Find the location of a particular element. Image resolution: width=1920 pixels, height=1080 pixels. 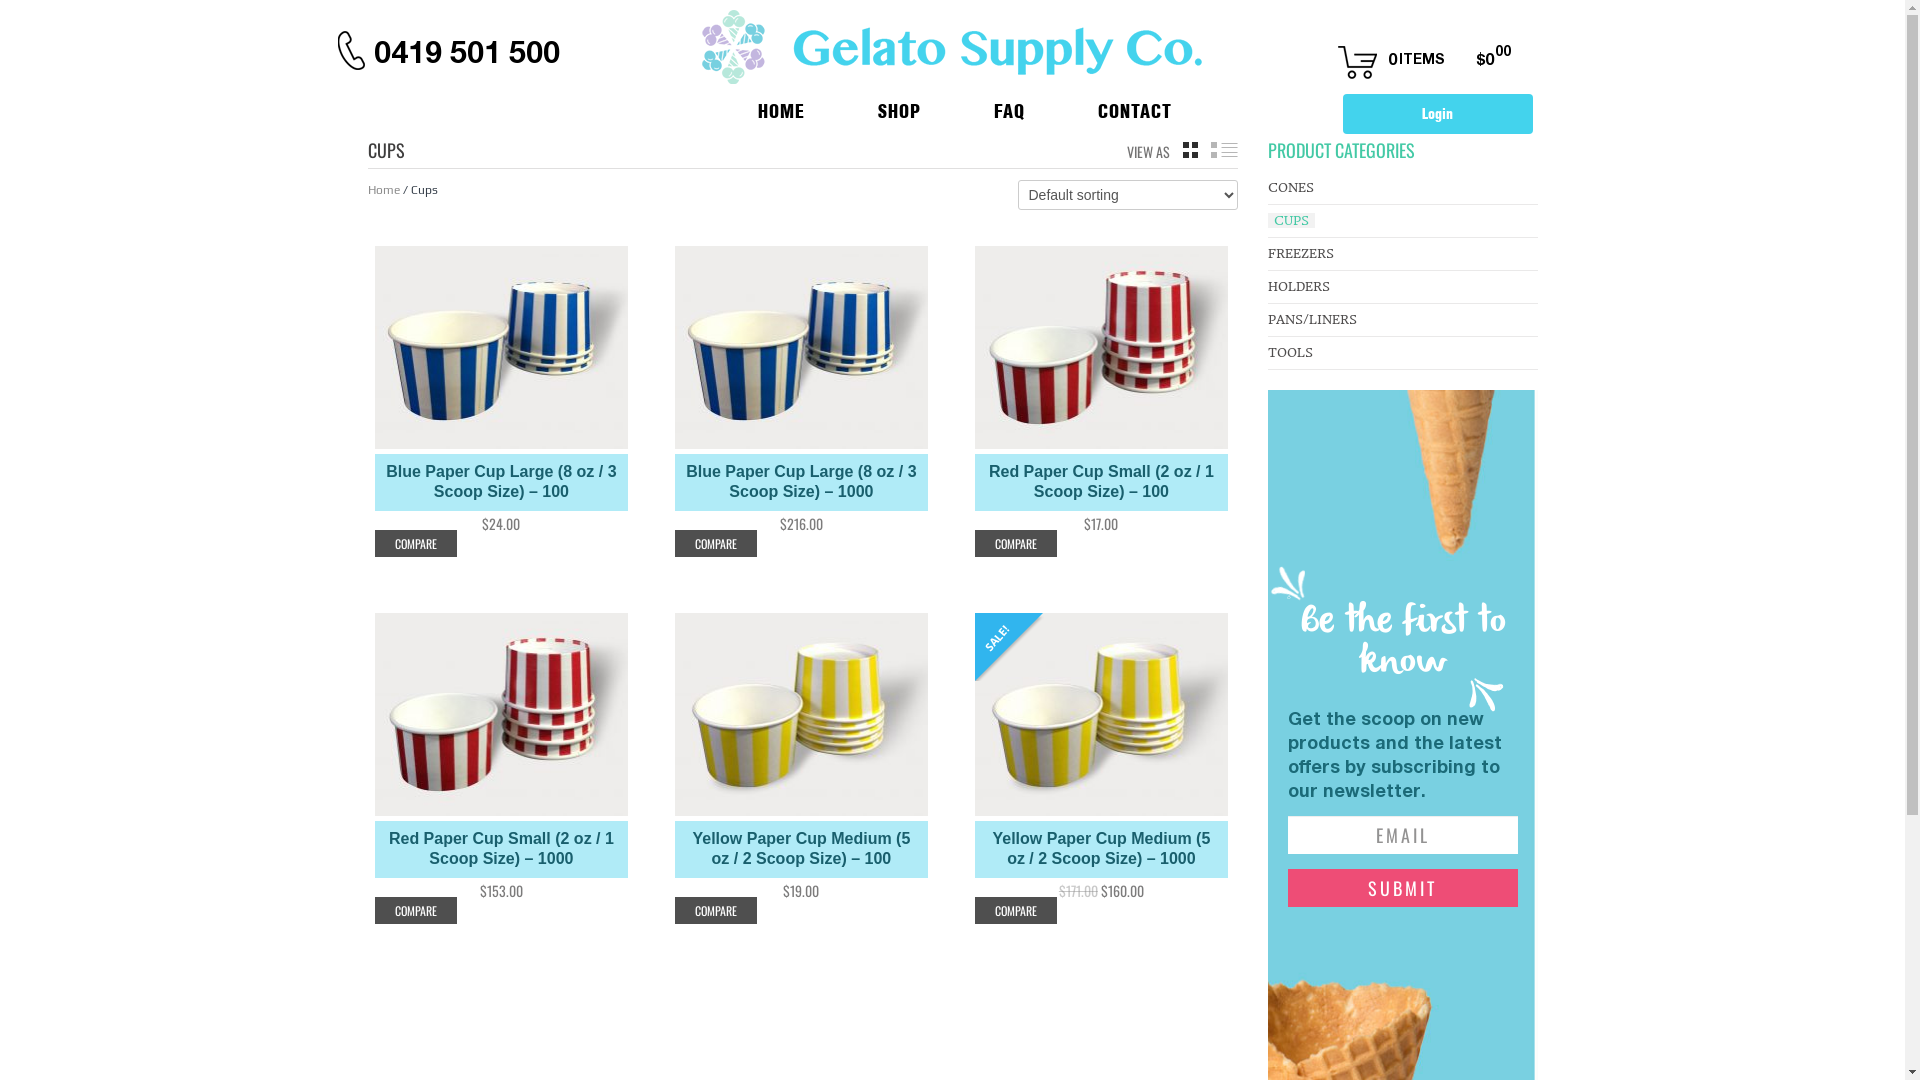

Gelato Supply Co. is located at coordinates (952, 47).